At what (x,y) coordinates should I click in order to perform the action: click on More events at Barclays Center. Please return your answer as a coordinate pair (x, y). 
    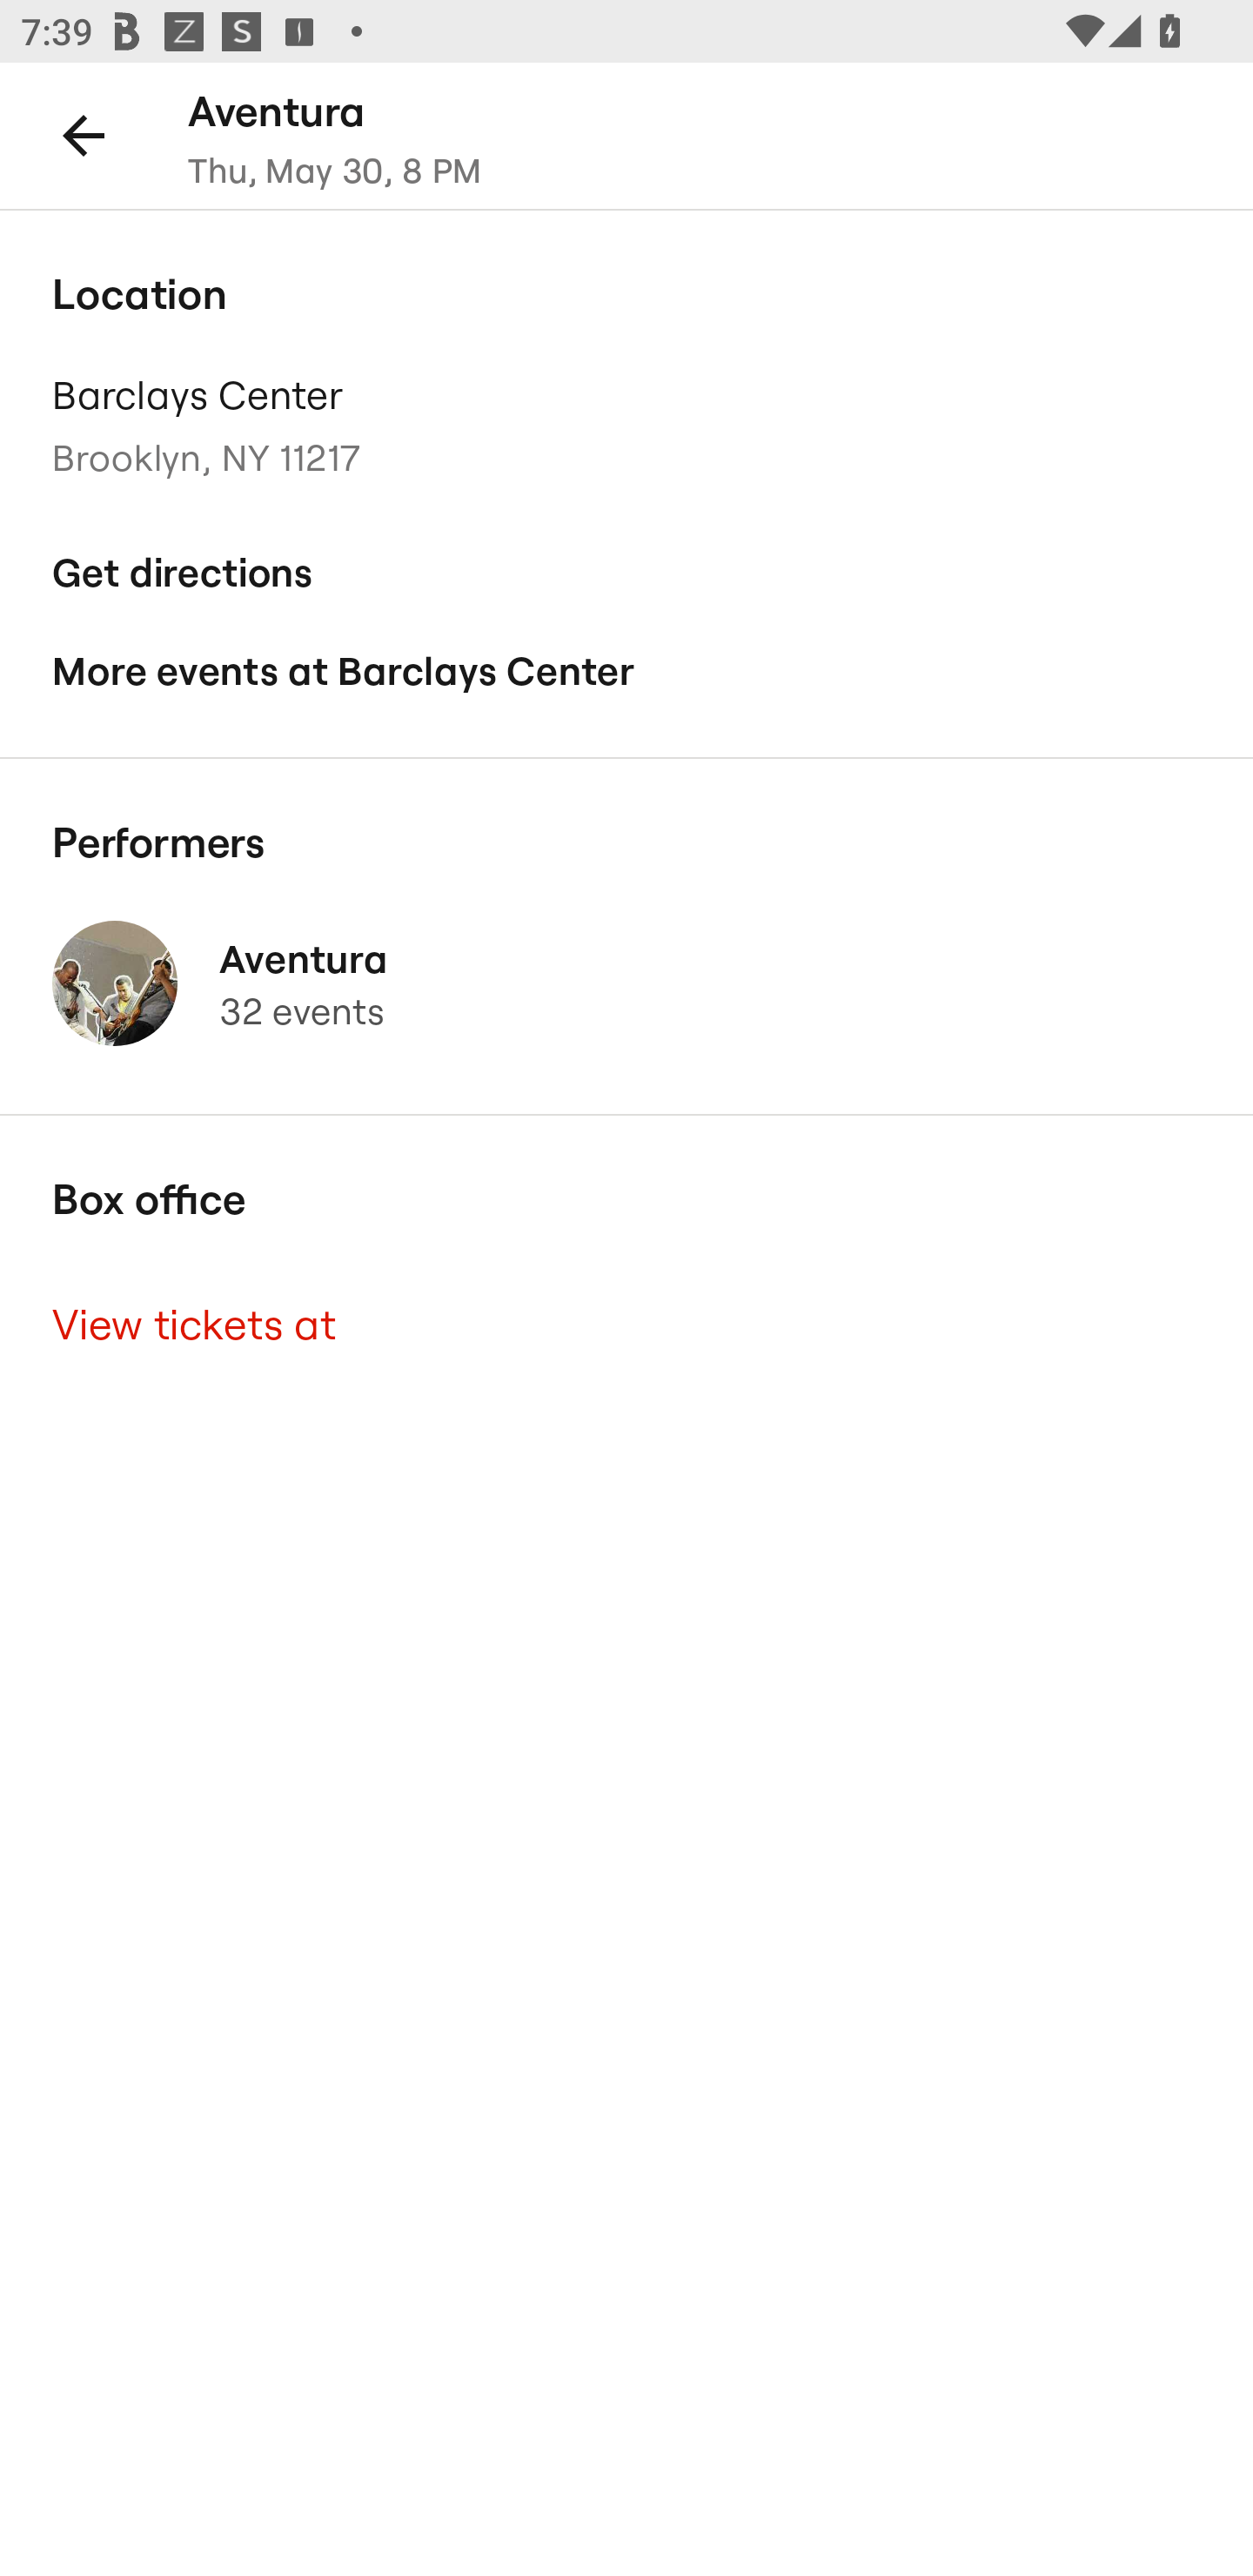
    Looking at the image, I should click on (626, 672).